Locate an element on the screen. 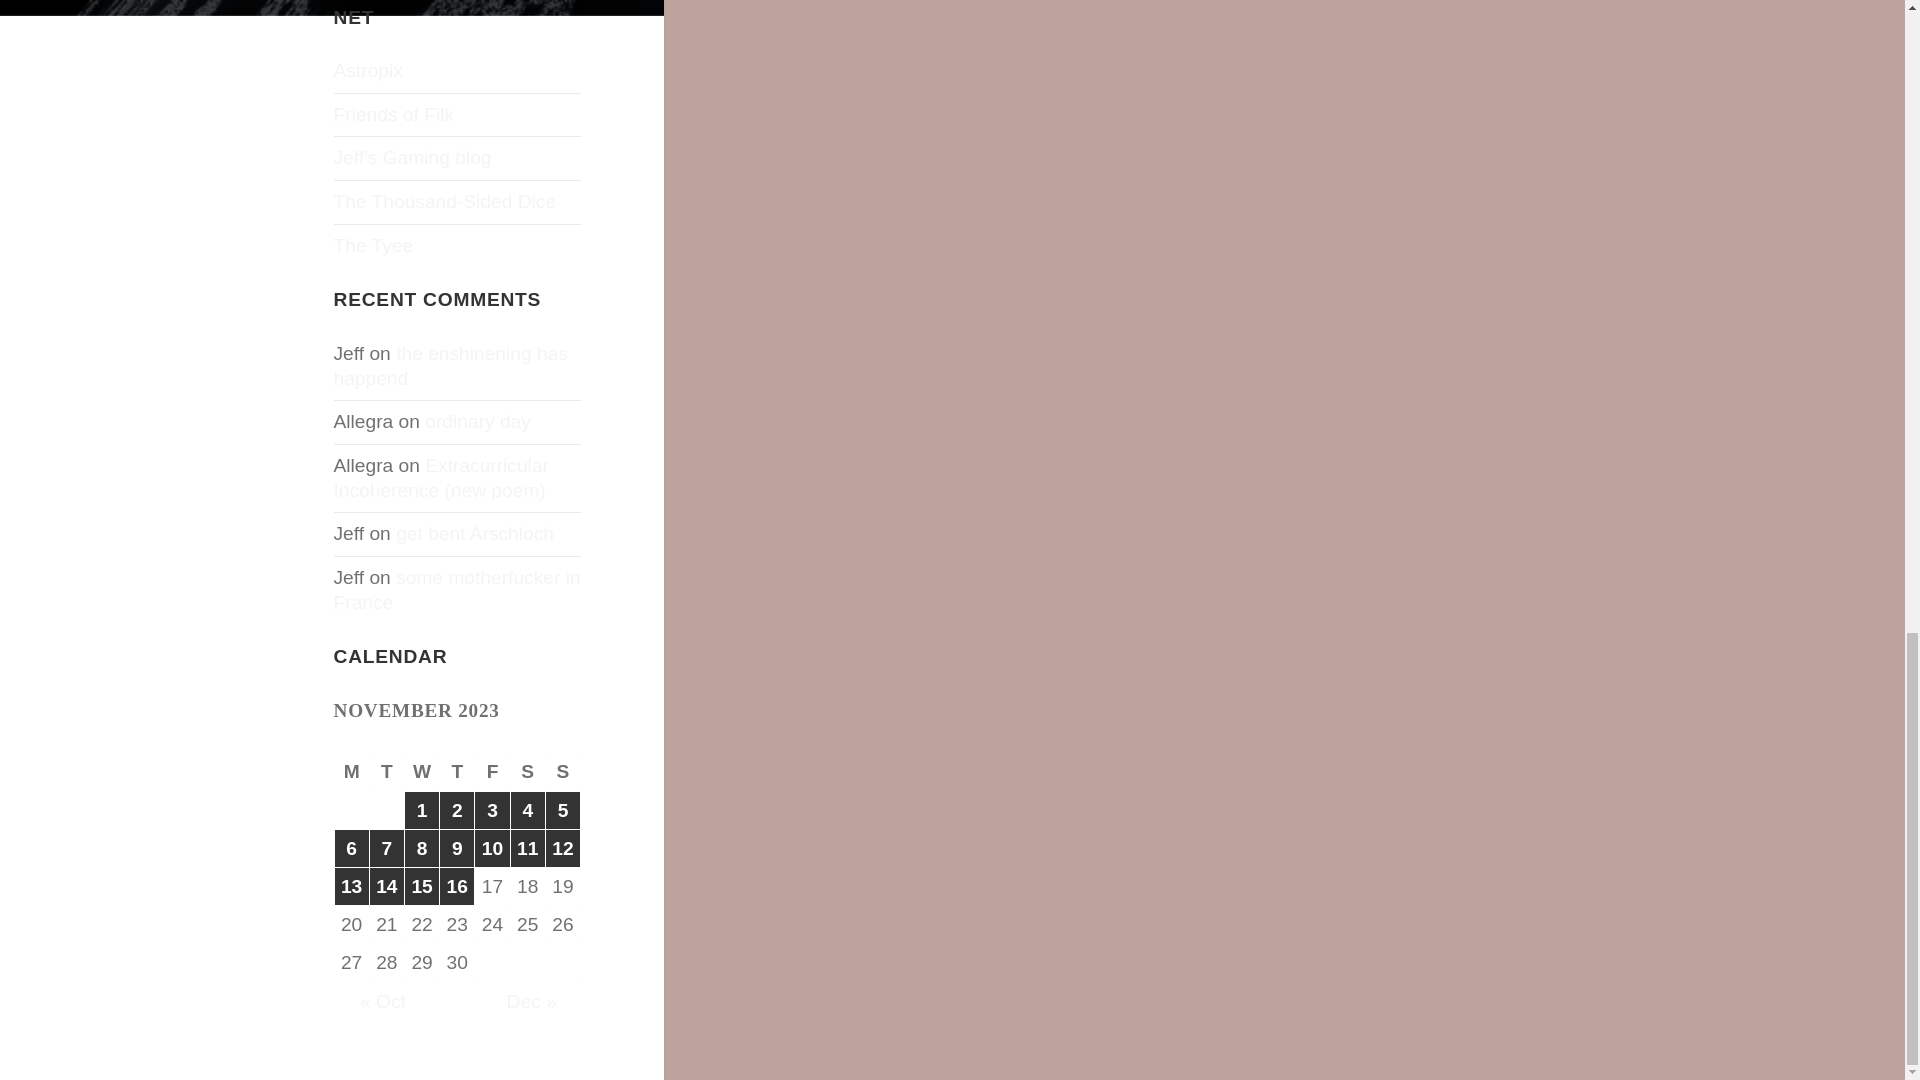  Filk site is located at coordinates (394, 114).